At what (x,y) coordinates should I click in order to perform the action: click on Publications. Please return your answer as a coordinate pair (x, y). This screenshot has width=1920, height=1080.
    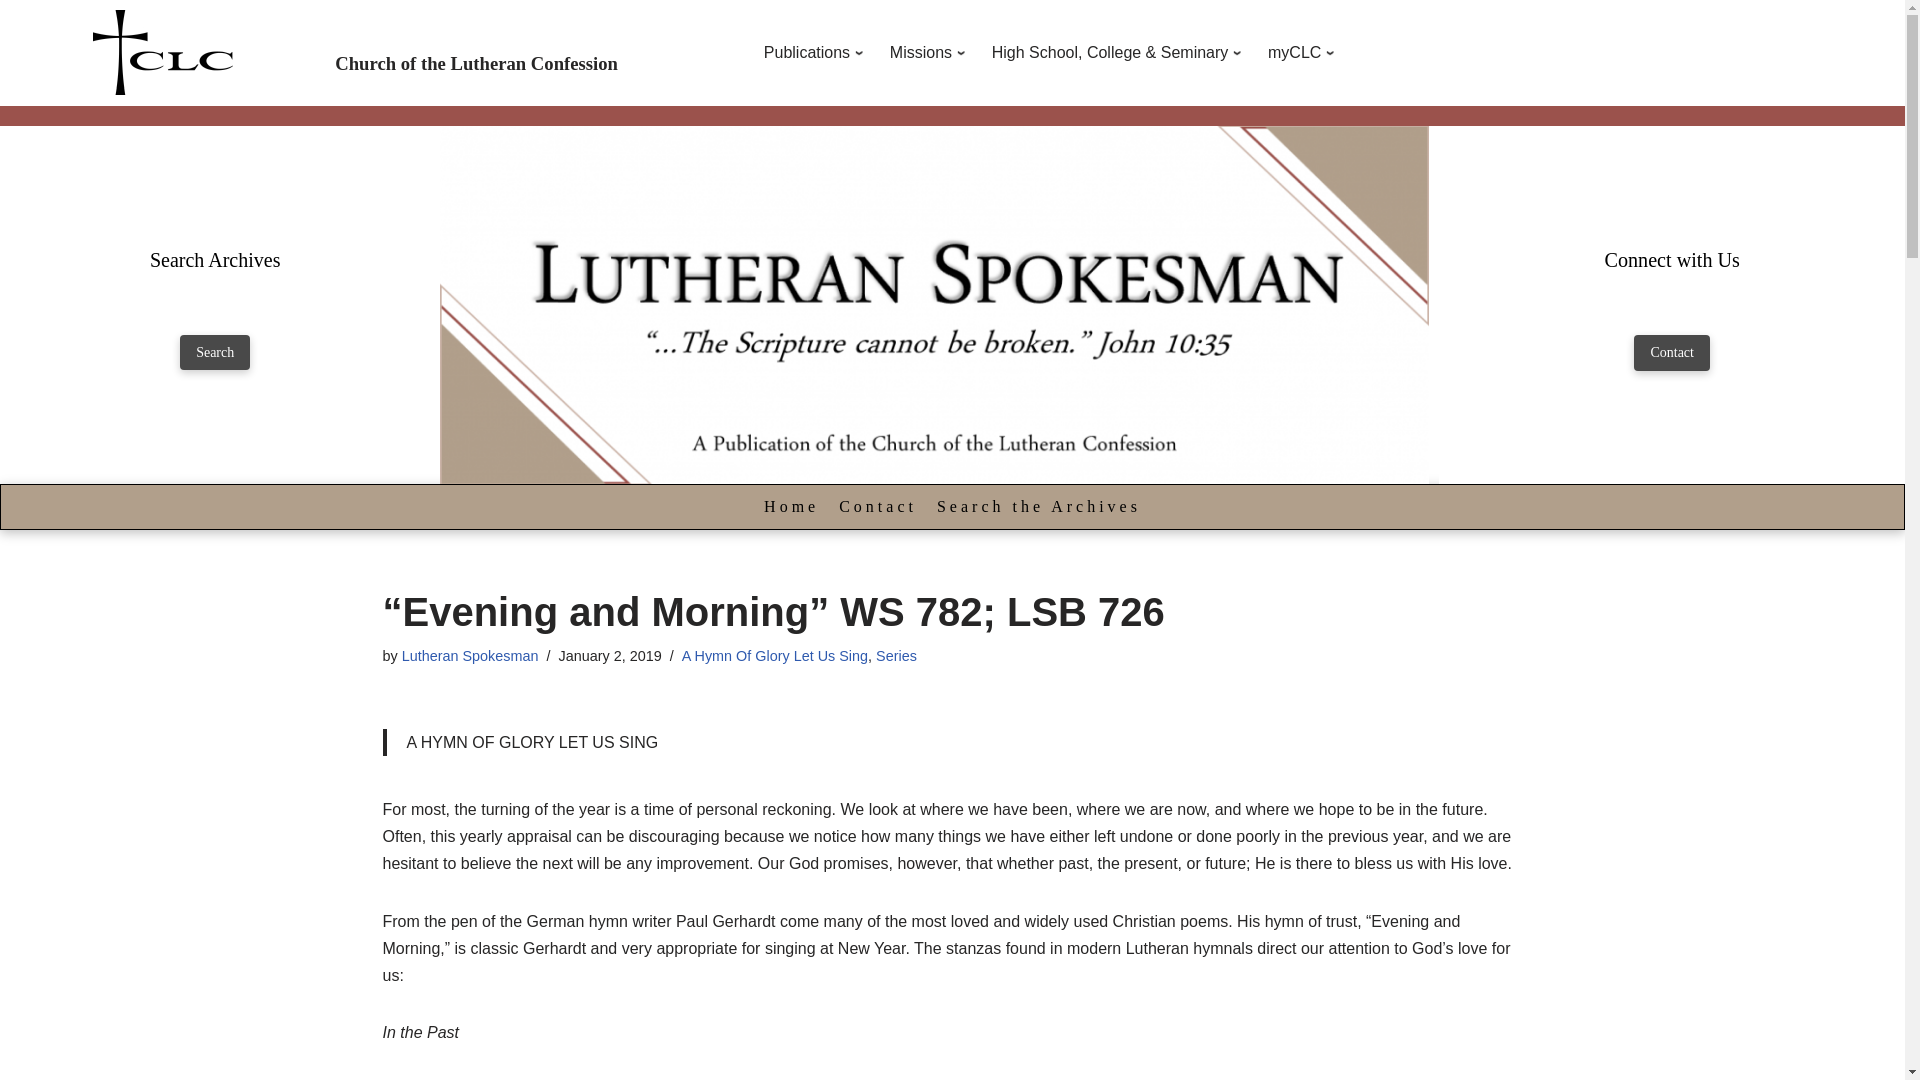
    Looking at the image, I should click on (816, 52).